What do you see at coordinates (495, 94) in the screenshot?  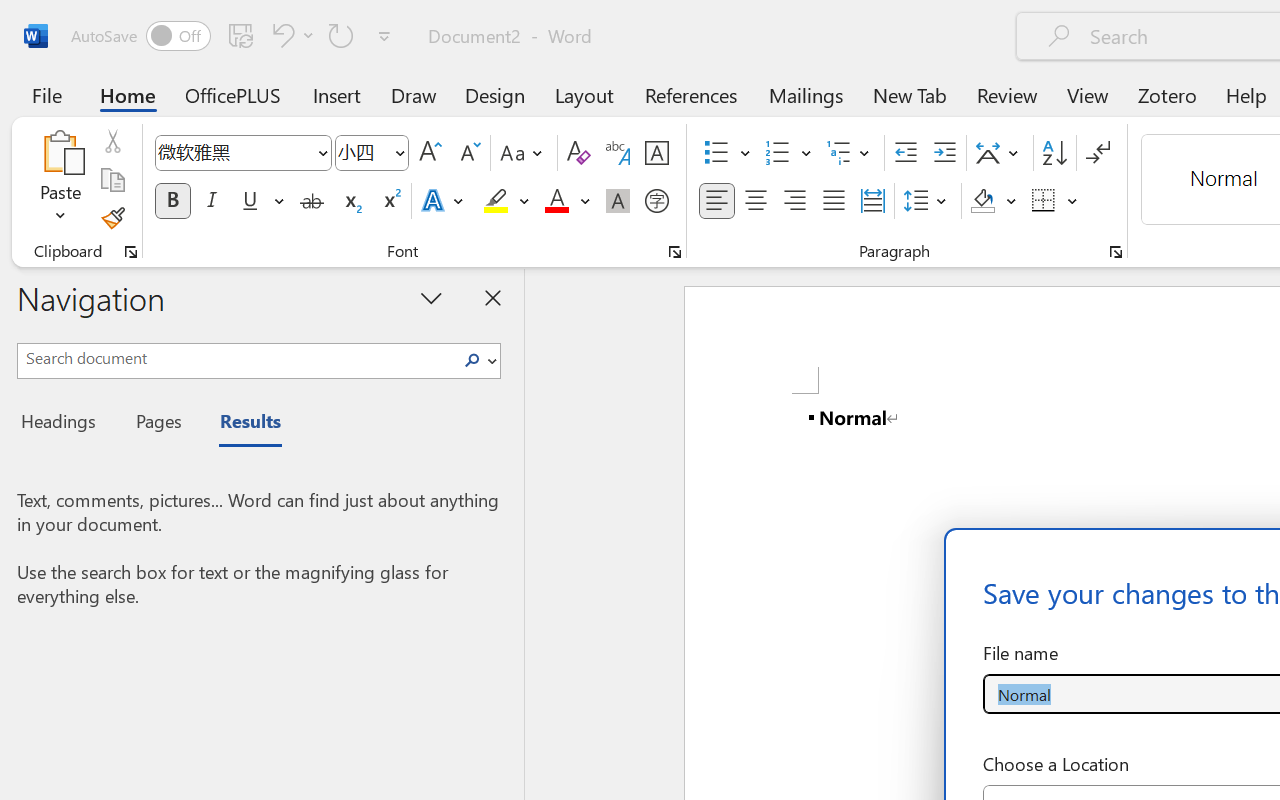 I see `Design` at bounding box center [495, 94].